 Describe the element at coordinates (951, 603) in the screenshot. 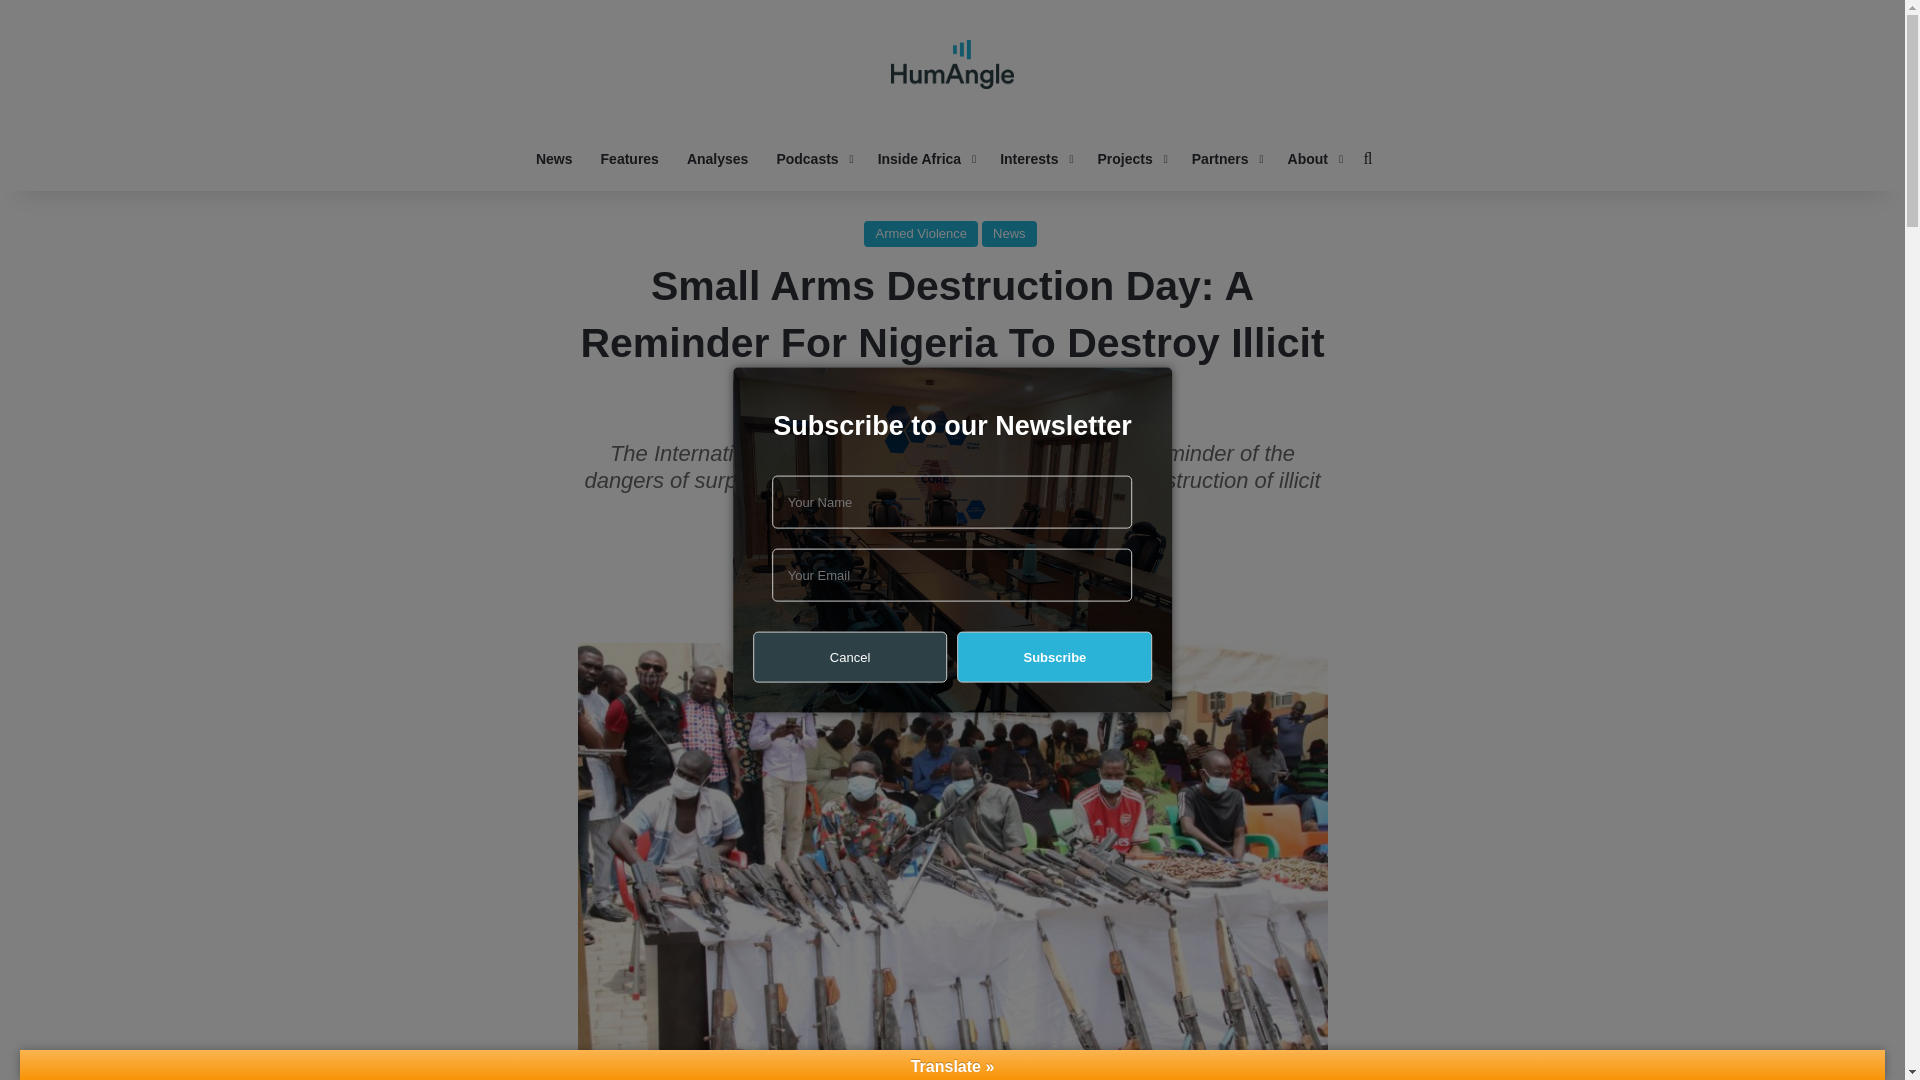

I see `X` at that location.